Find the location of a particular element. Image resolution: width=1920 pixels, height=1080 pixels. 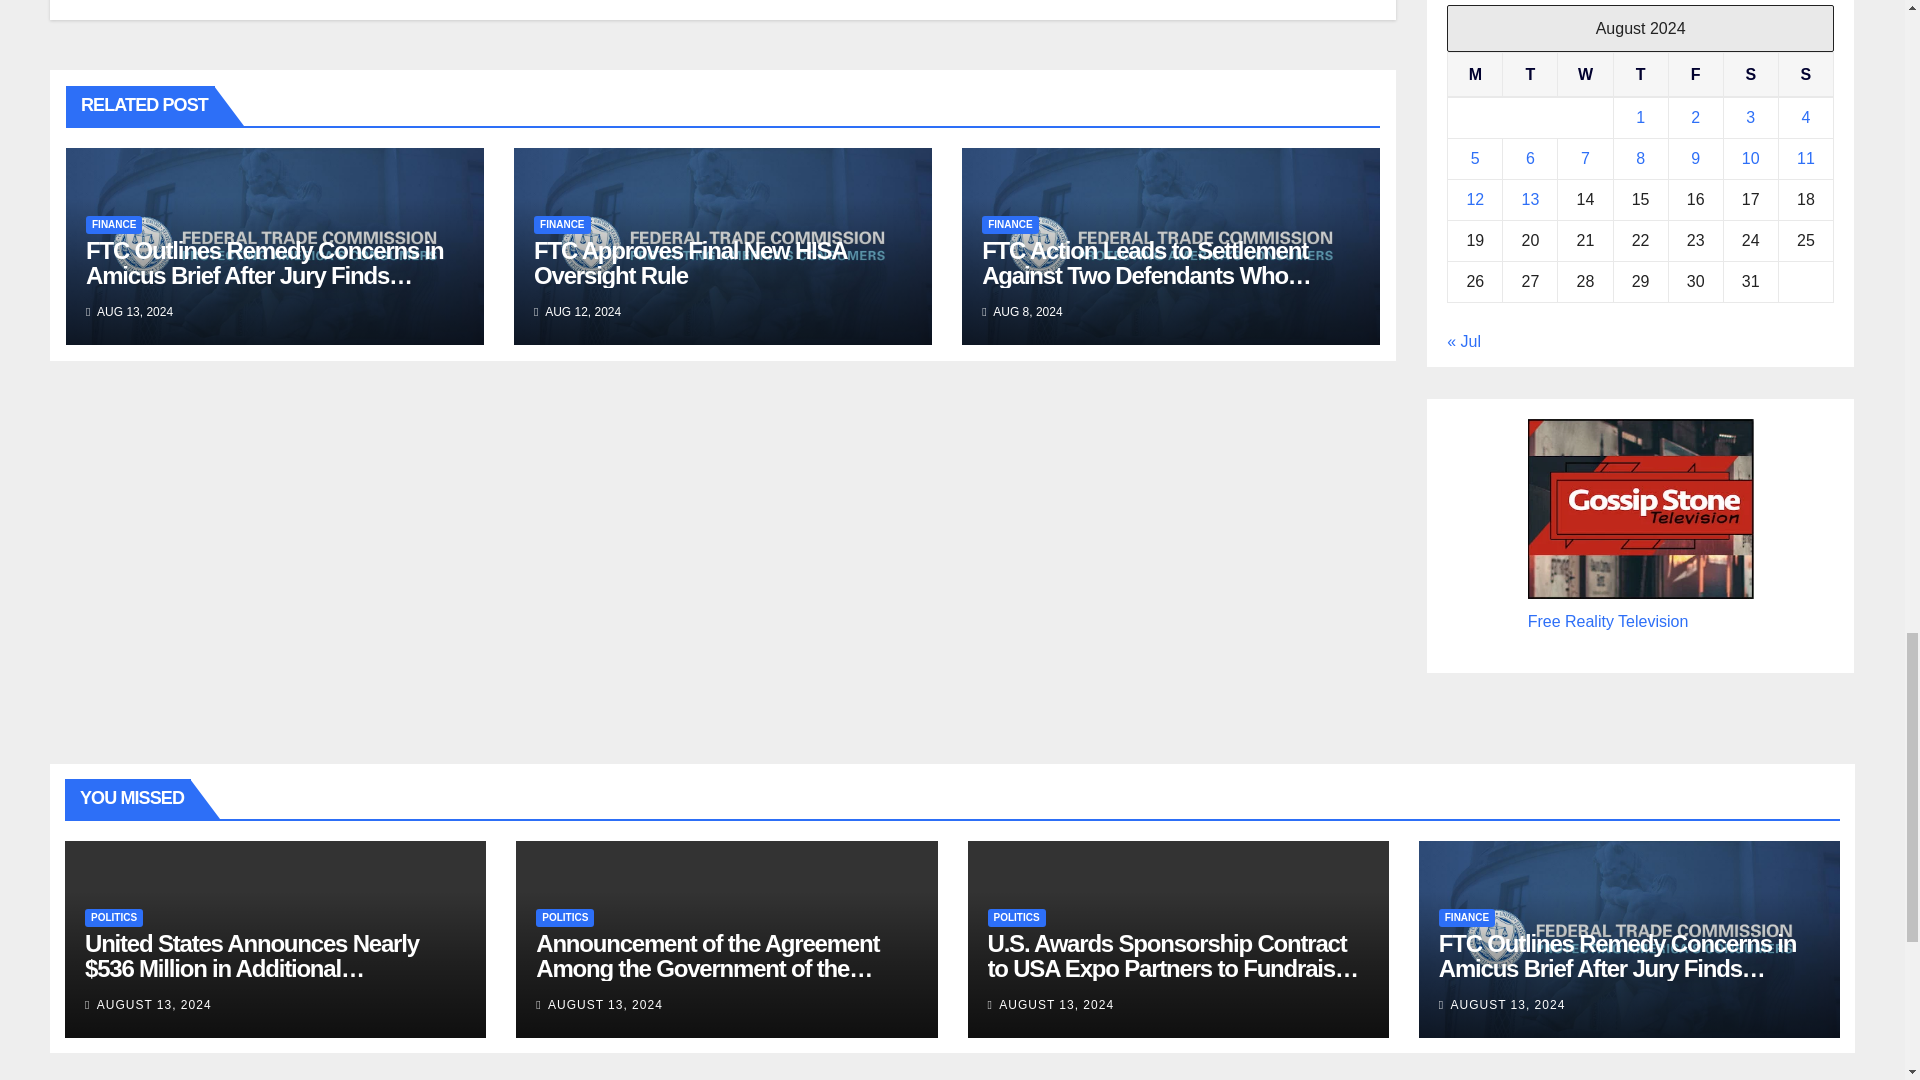

FINANCE is located at coordinates (114, 225).